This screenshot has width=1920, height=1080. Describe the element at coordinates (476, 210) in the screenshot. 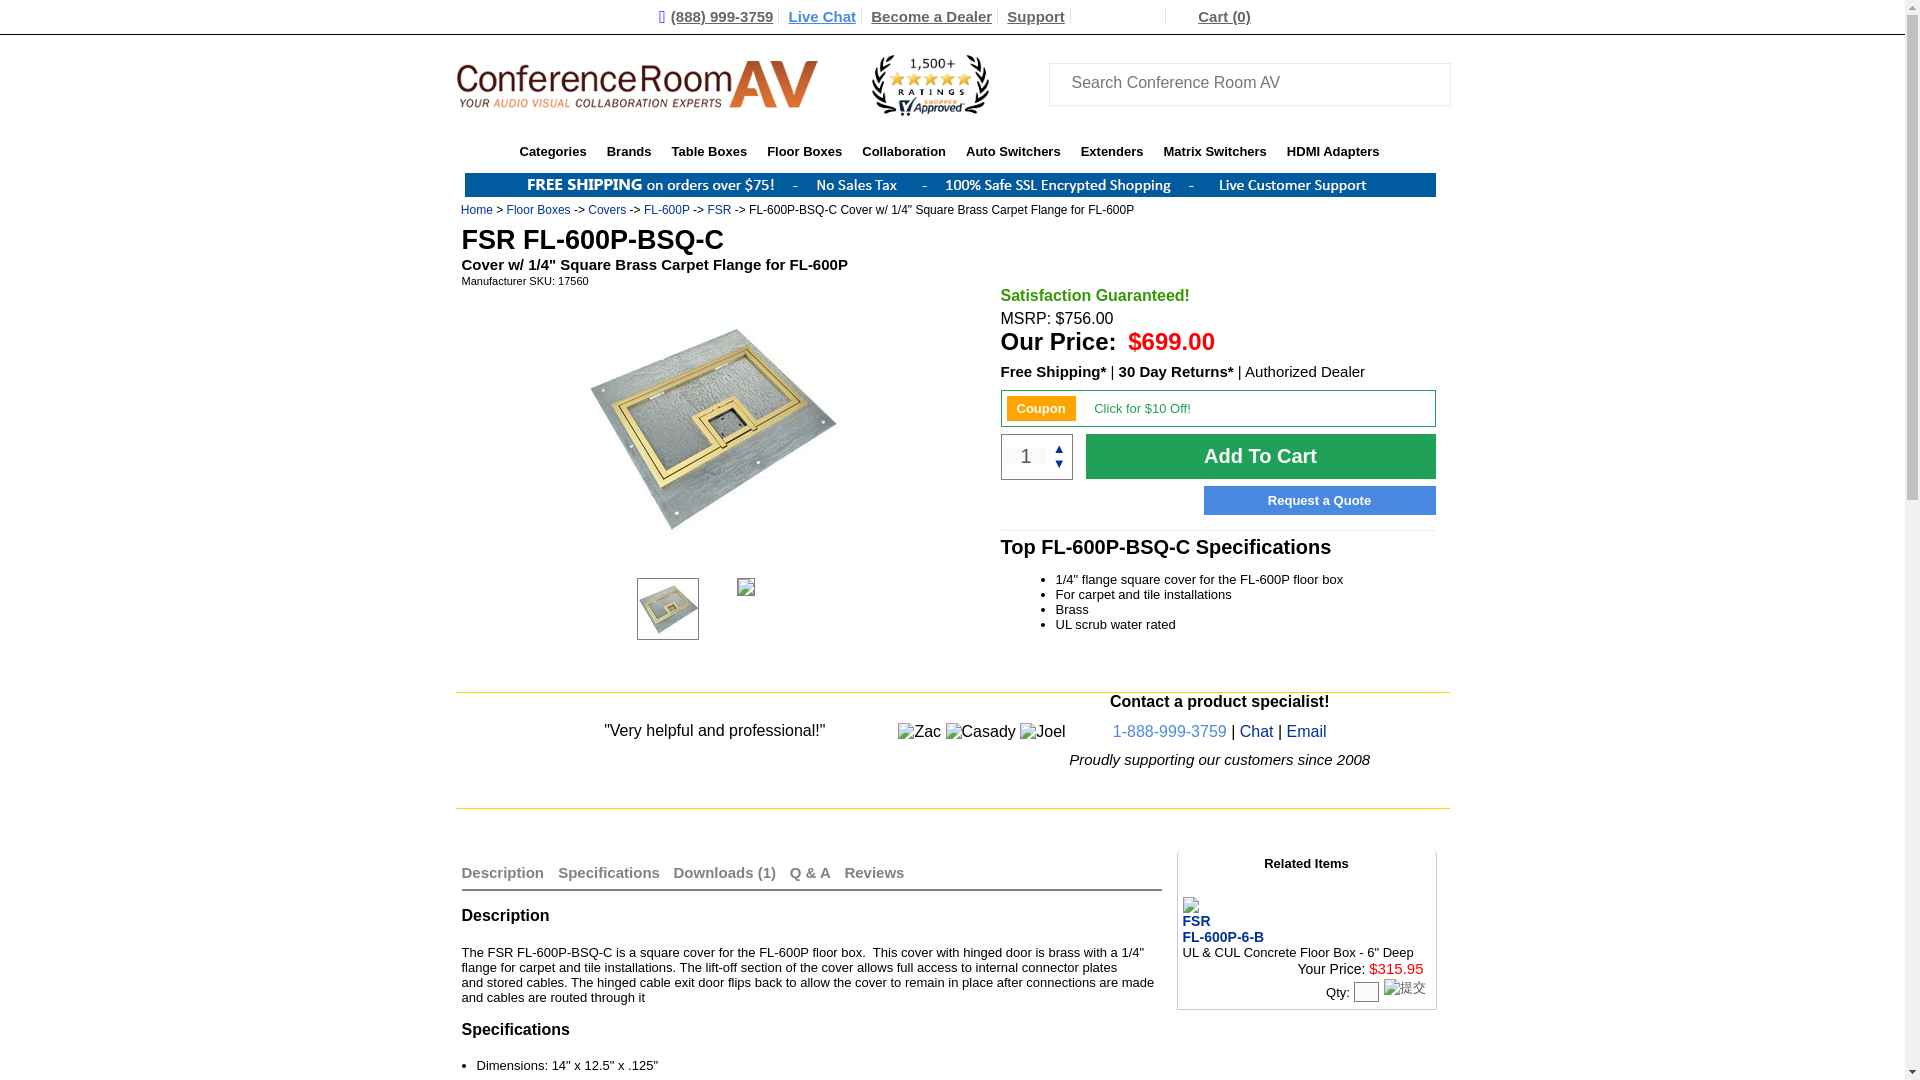

I see `Home` at that location.